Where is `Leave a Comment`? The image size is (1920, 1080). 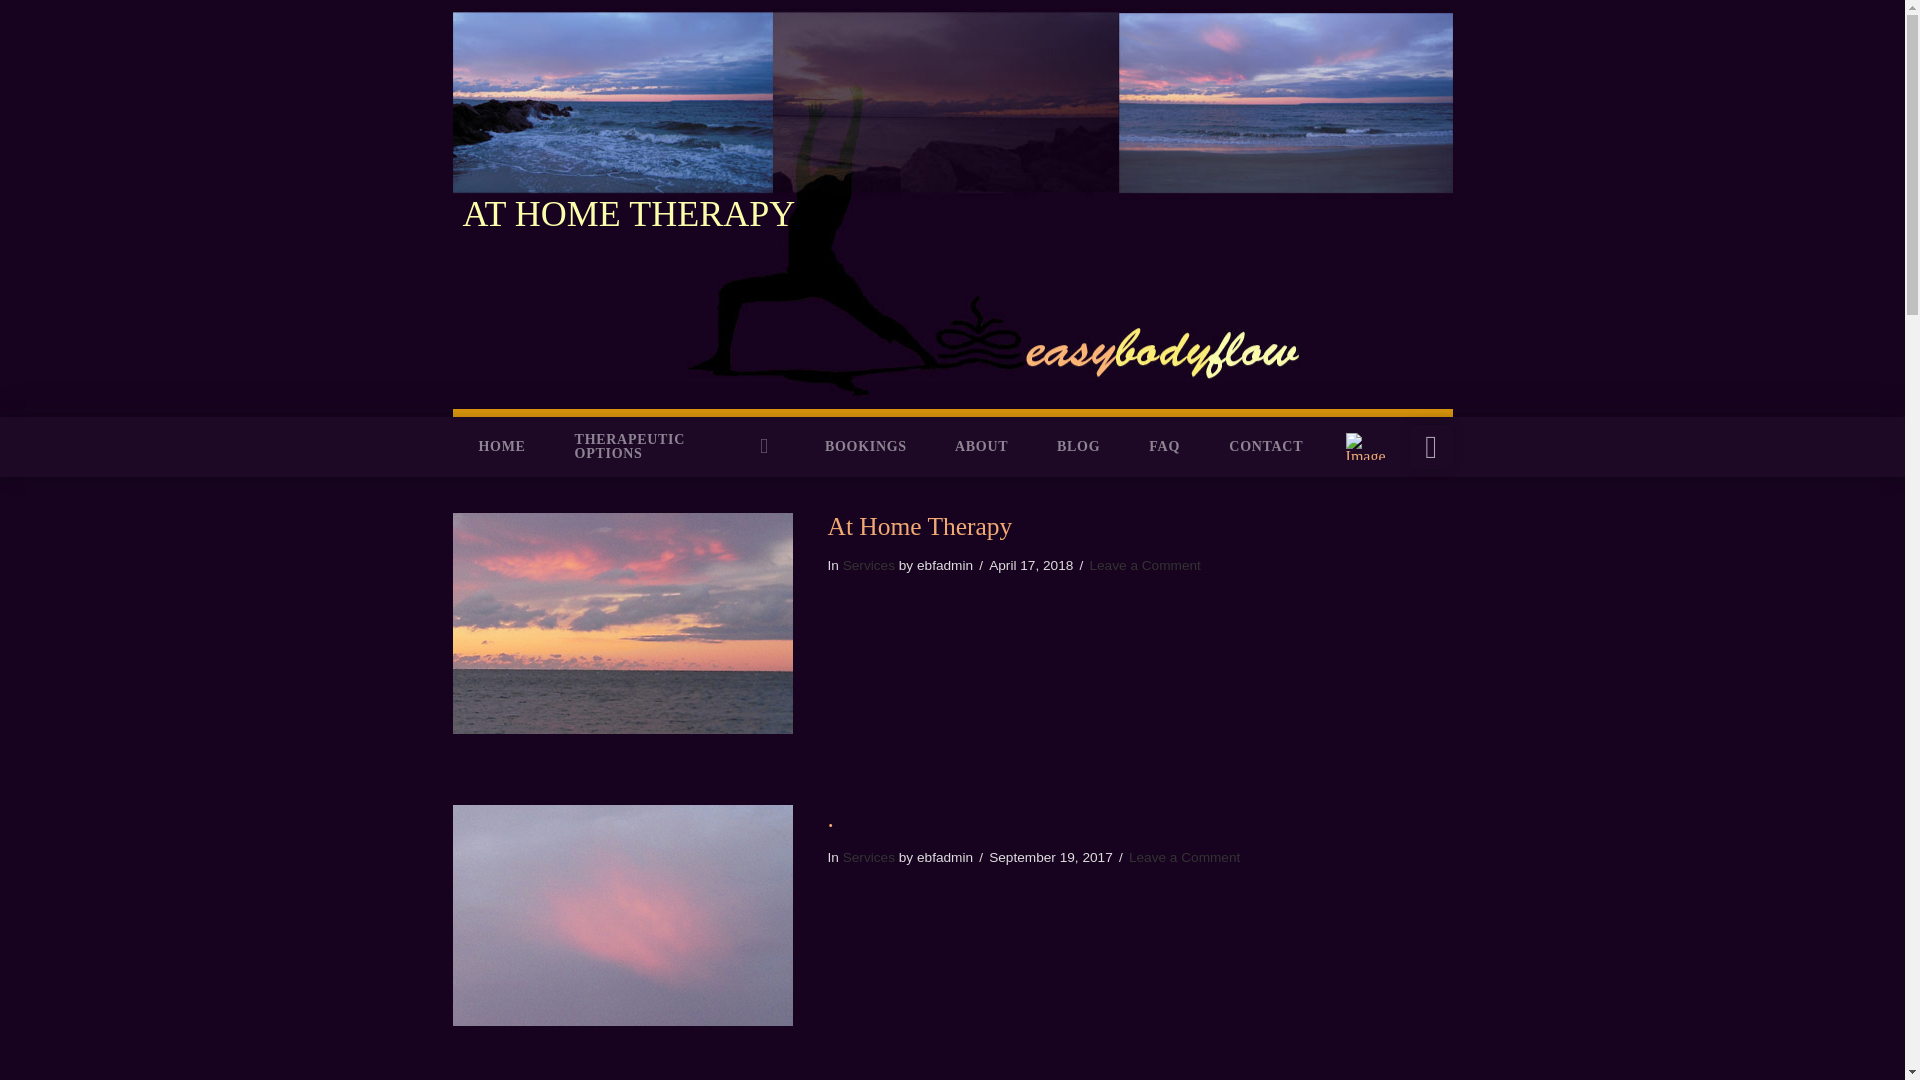 Leave a Comment is located at coordinates (1184, 857).